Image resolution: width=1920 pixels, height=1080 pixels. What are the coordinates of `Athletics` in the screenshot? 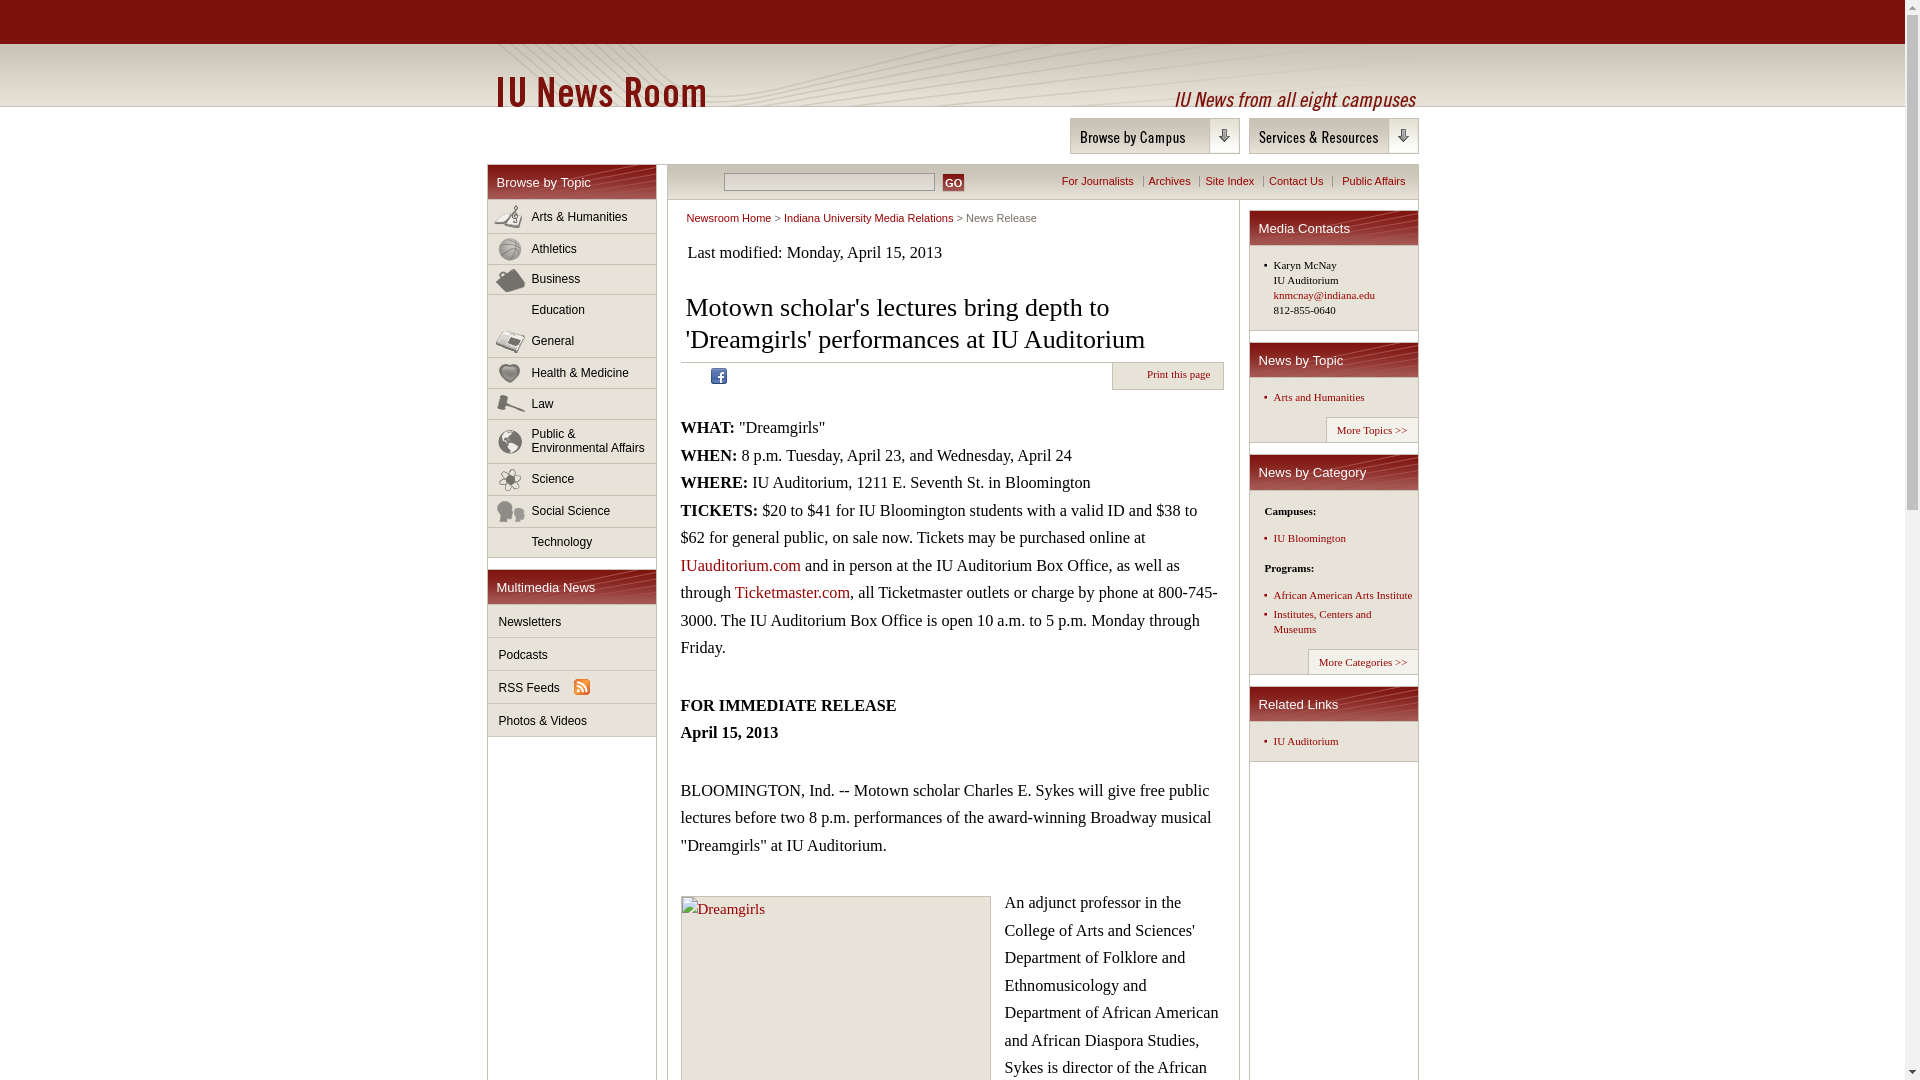 It's located at (572, 249).